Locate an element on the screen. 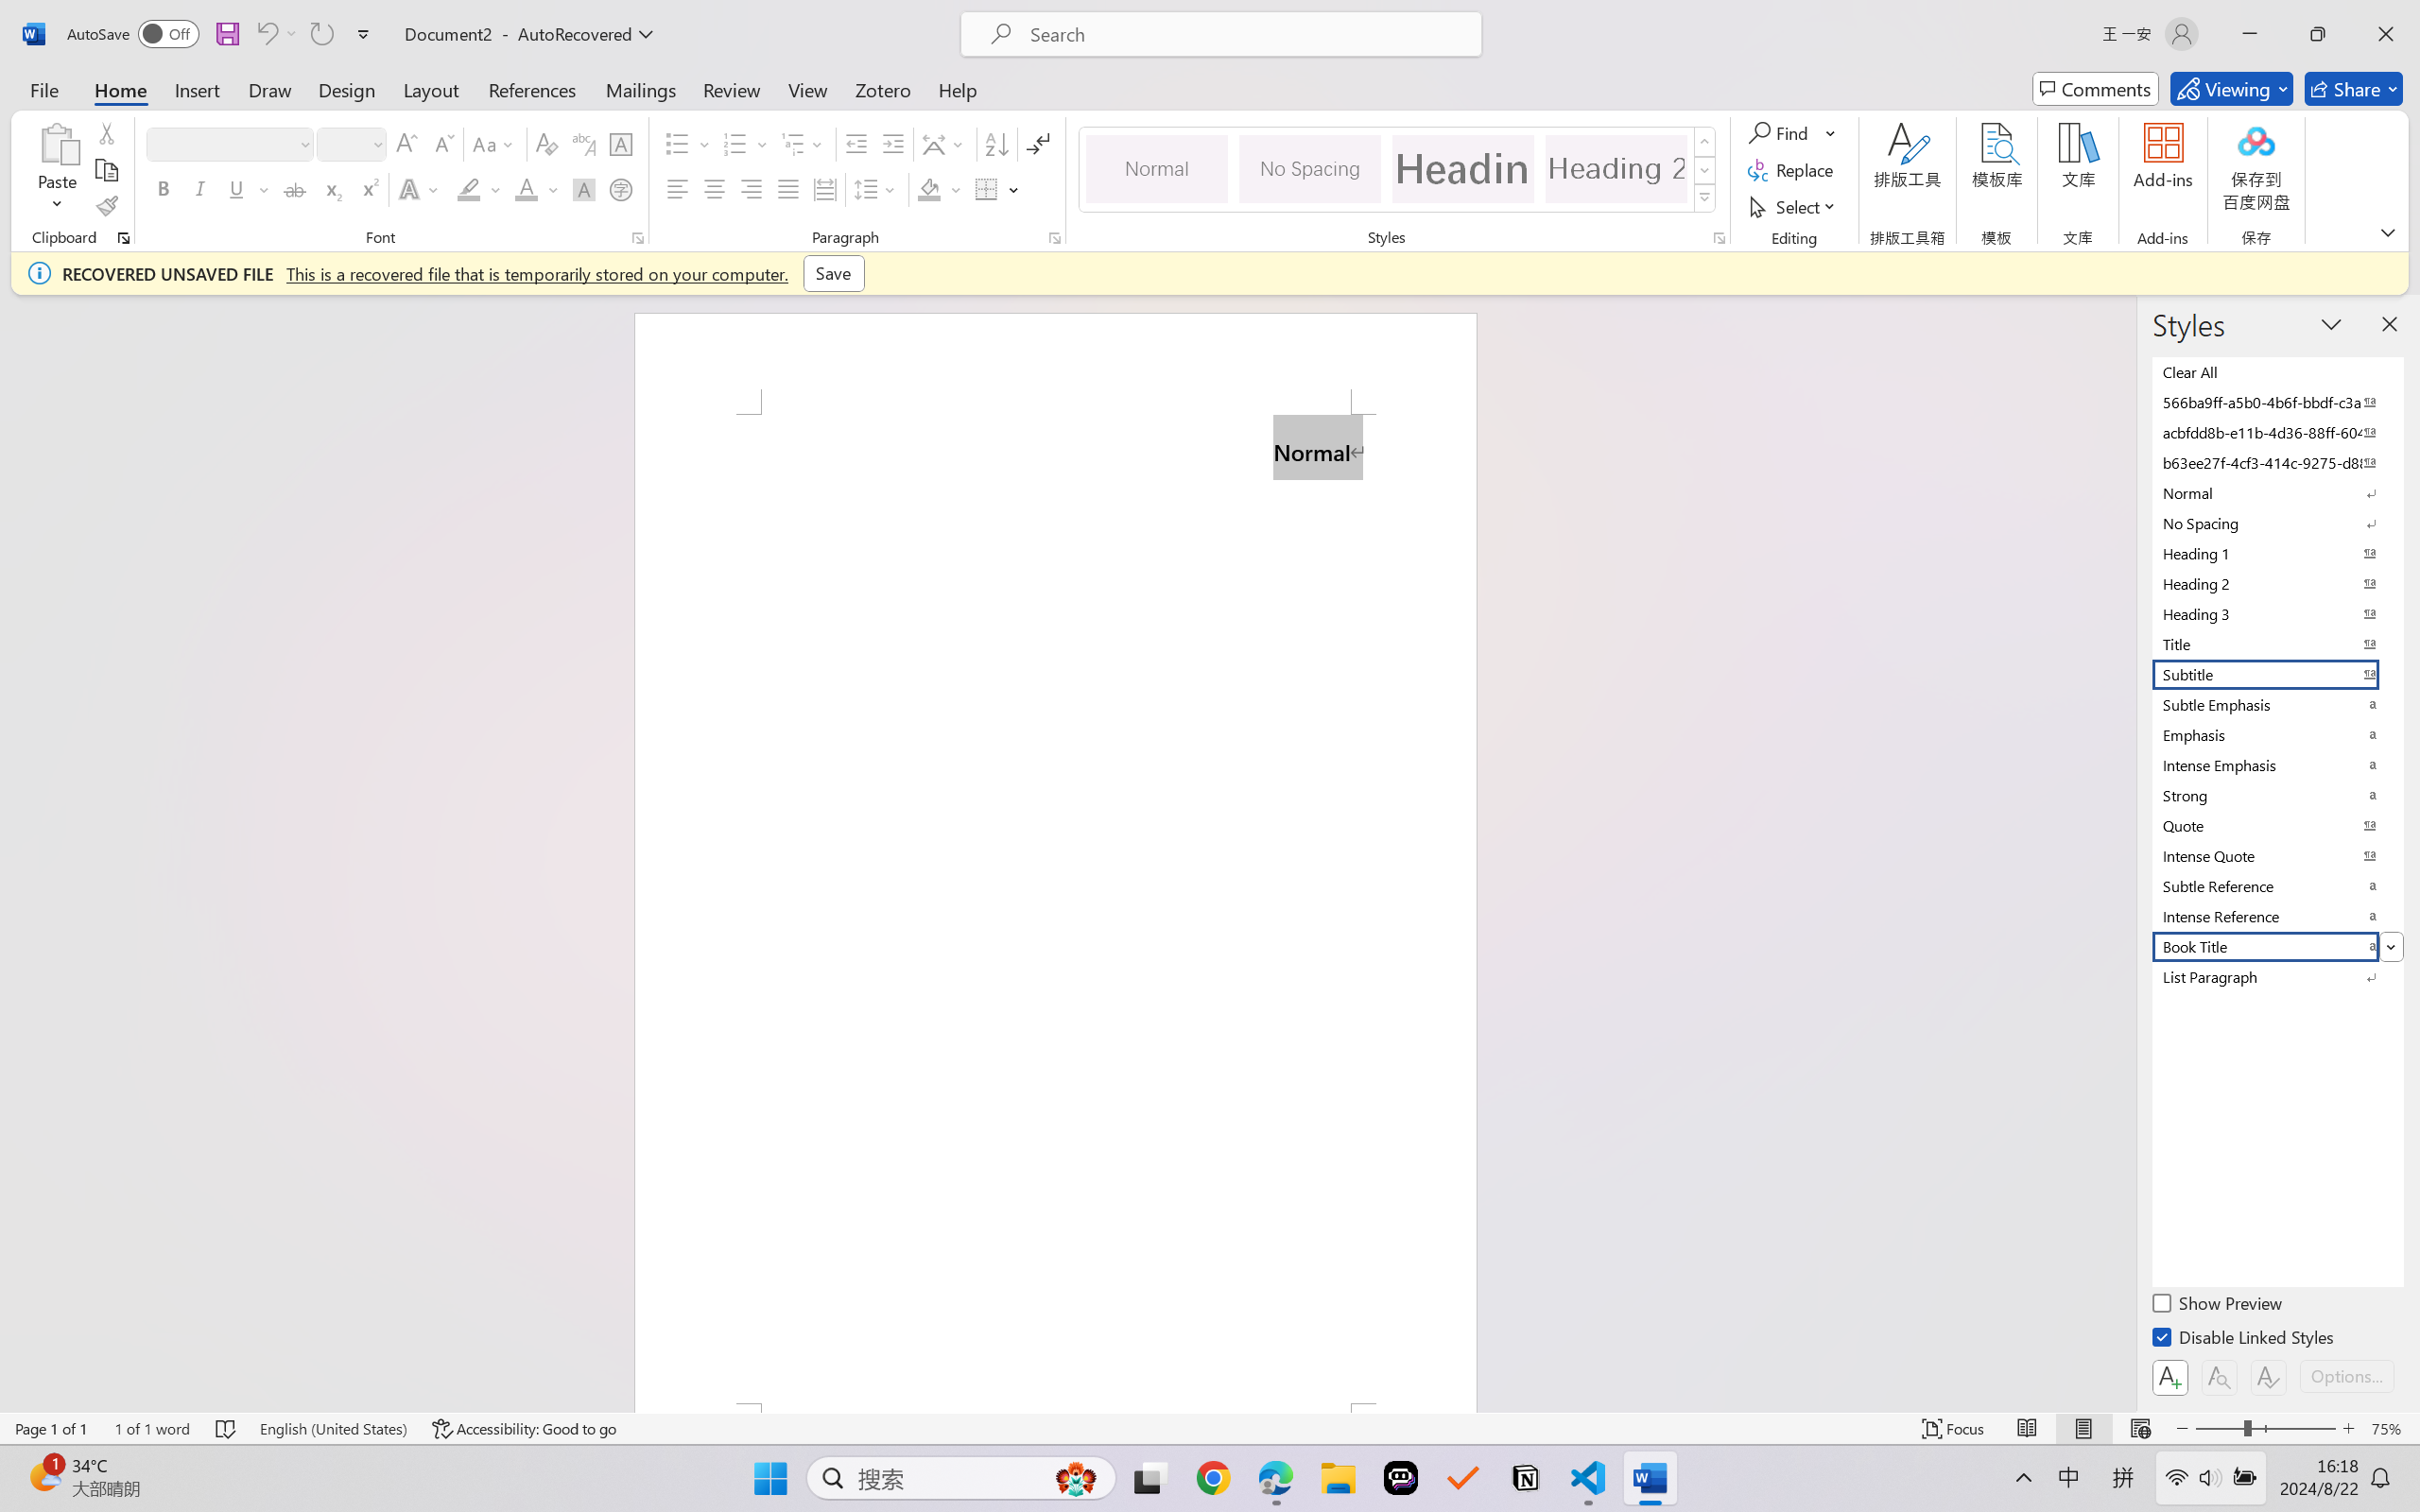 The height and width of the screenshot is (1512, 2420). Heading 1 is located at coordinates (1462, 168).